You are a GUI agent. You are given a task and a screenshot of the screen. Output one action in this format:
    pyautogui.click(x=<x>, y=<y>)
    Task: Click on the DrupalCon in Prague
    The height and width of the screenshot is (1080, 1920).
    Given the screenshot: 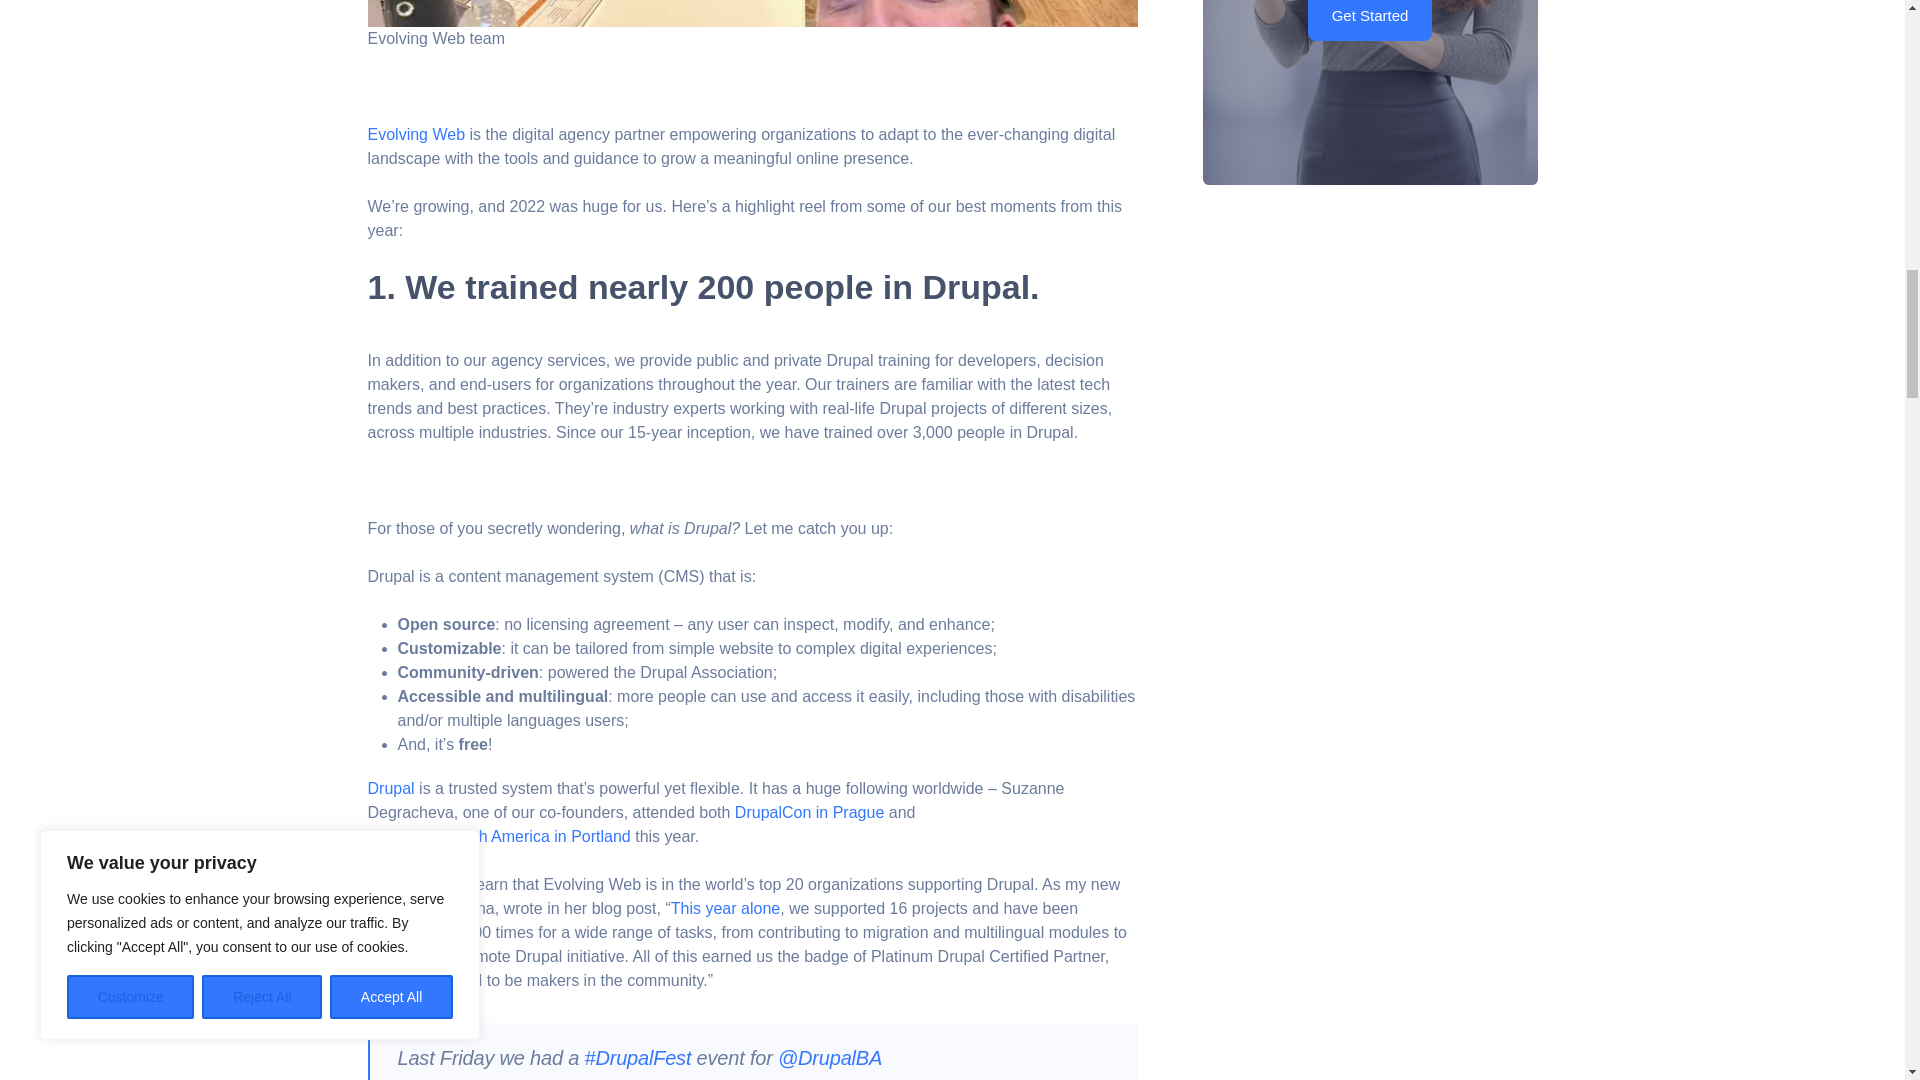 What is the action you would take?
    pyautogui.click(x=809, y=813)
    